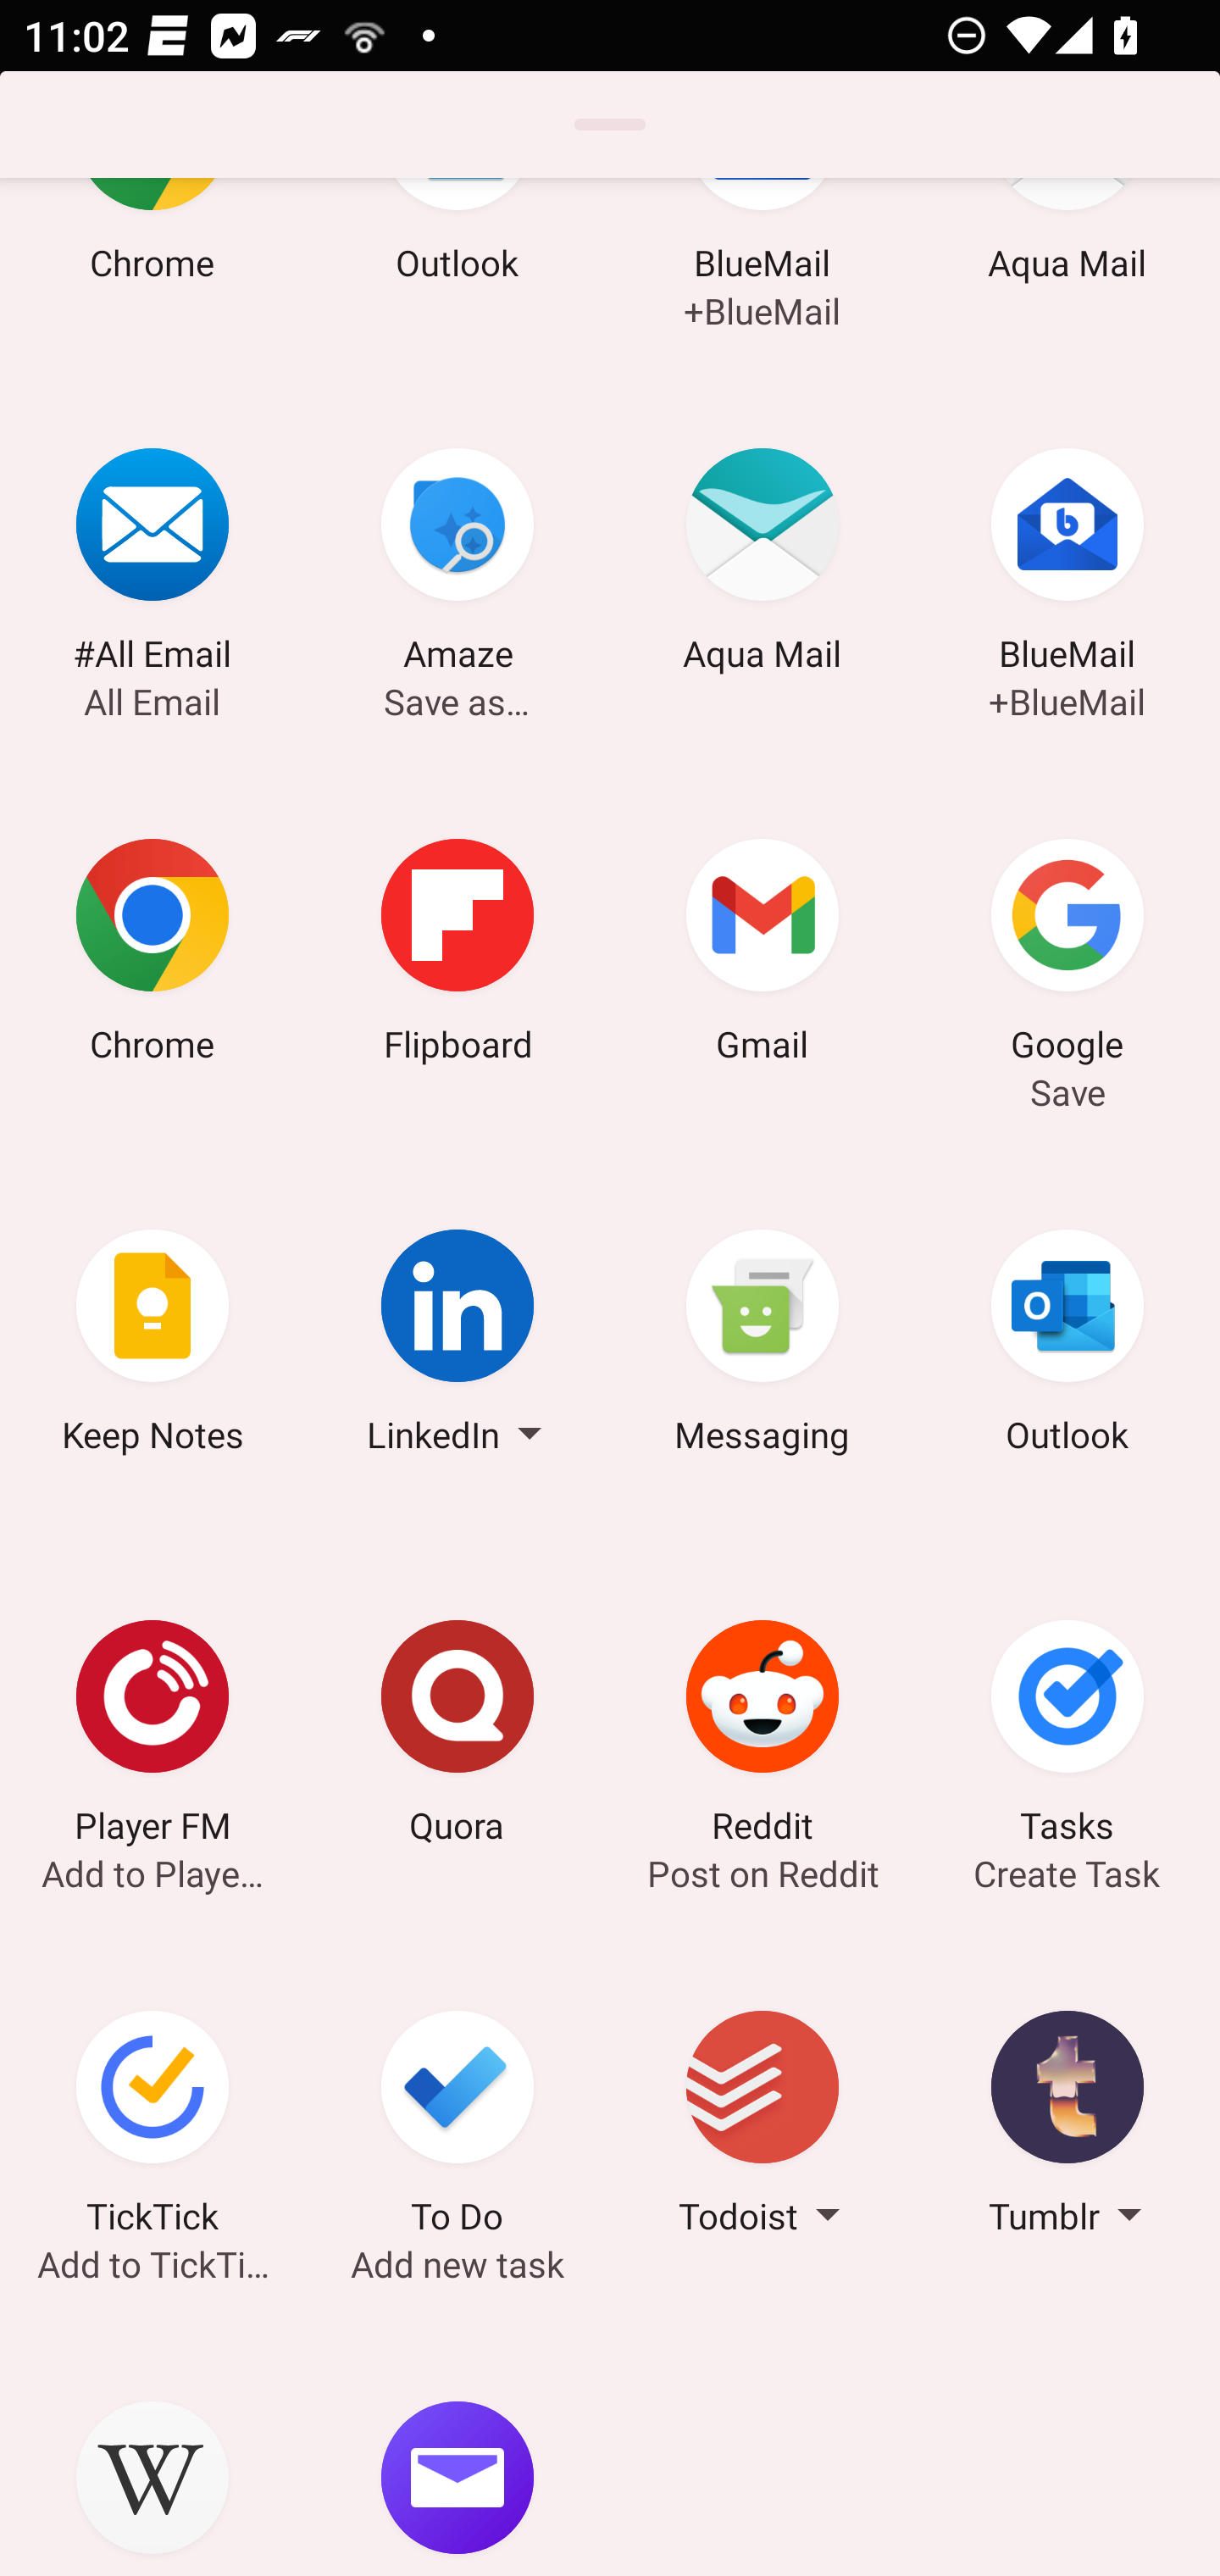 The image size is (1220, 2576). Describe the element at coordinates (152, 274) in the screenshot. I see `Chrome` at that location.